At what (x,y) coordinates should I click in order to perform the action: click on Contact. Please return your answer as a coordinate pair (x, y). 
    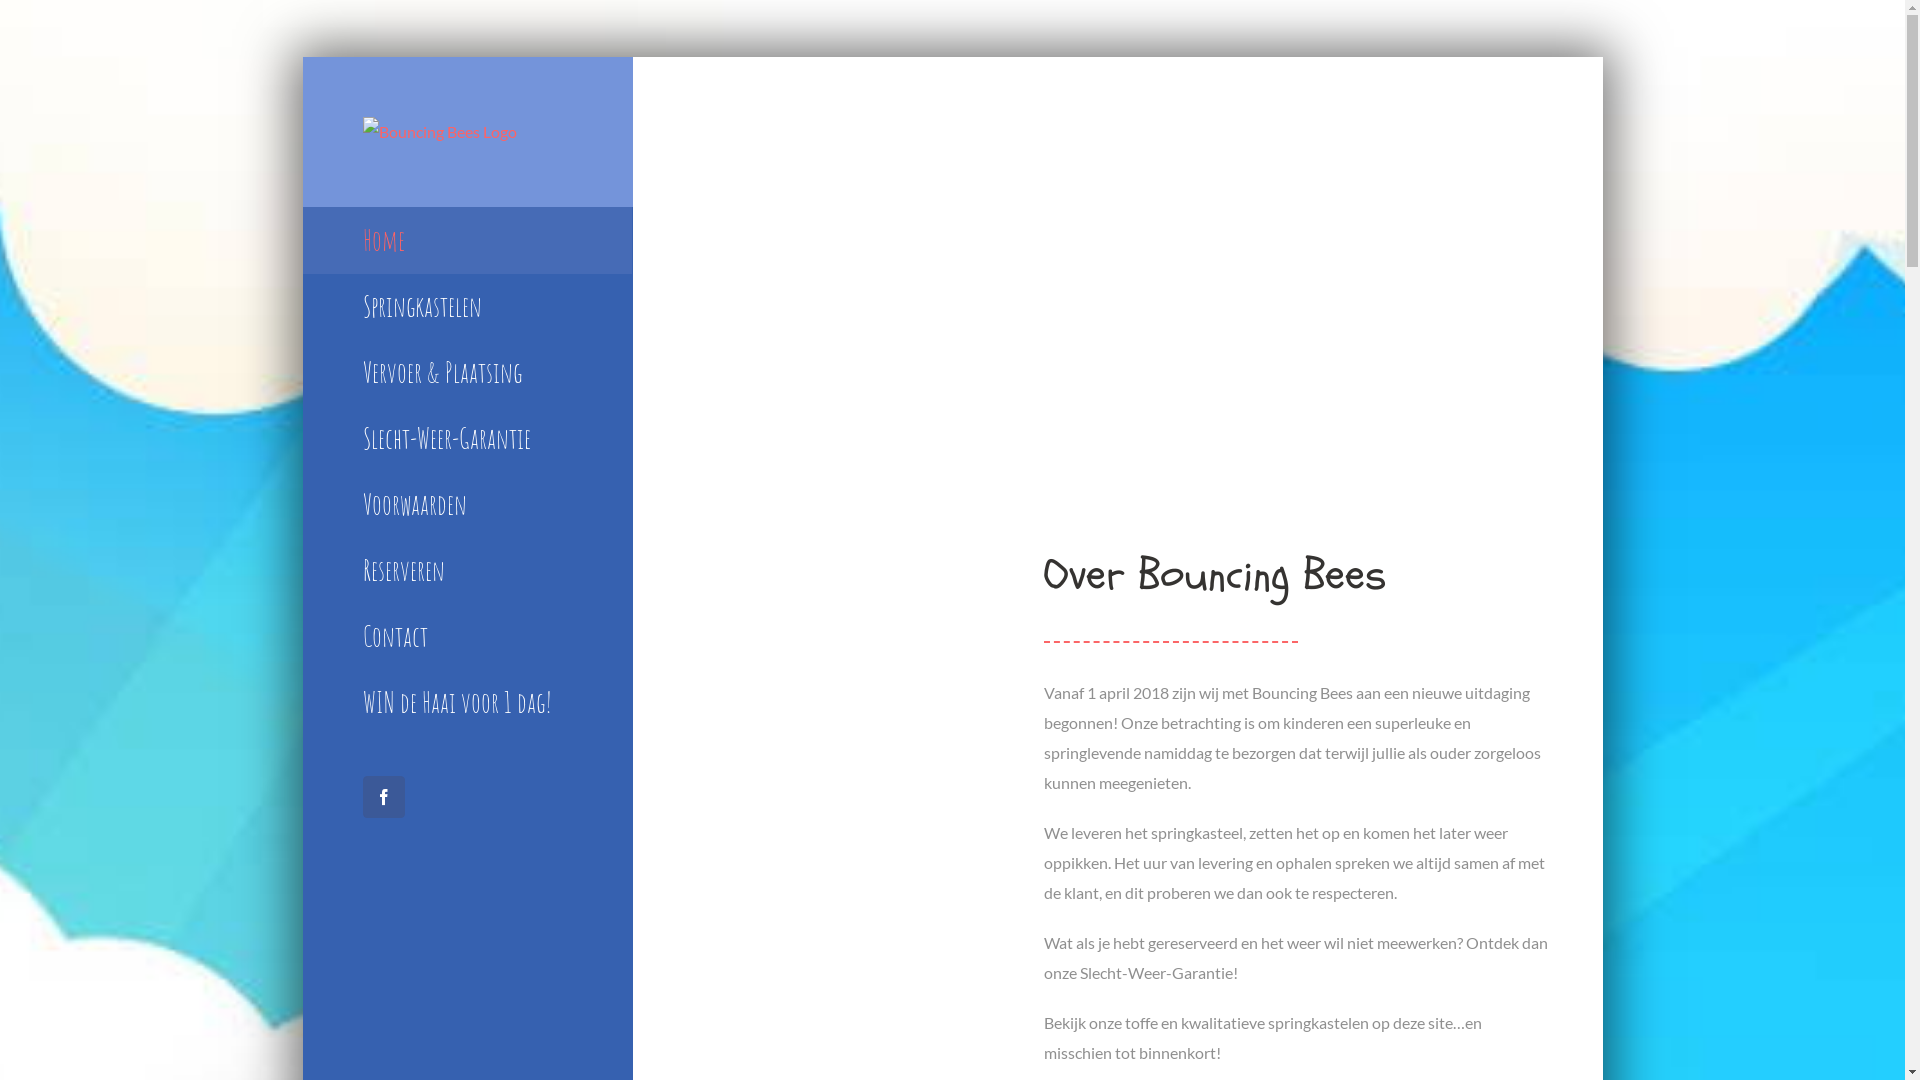
    Looking at the image, I should click on (466, 637).